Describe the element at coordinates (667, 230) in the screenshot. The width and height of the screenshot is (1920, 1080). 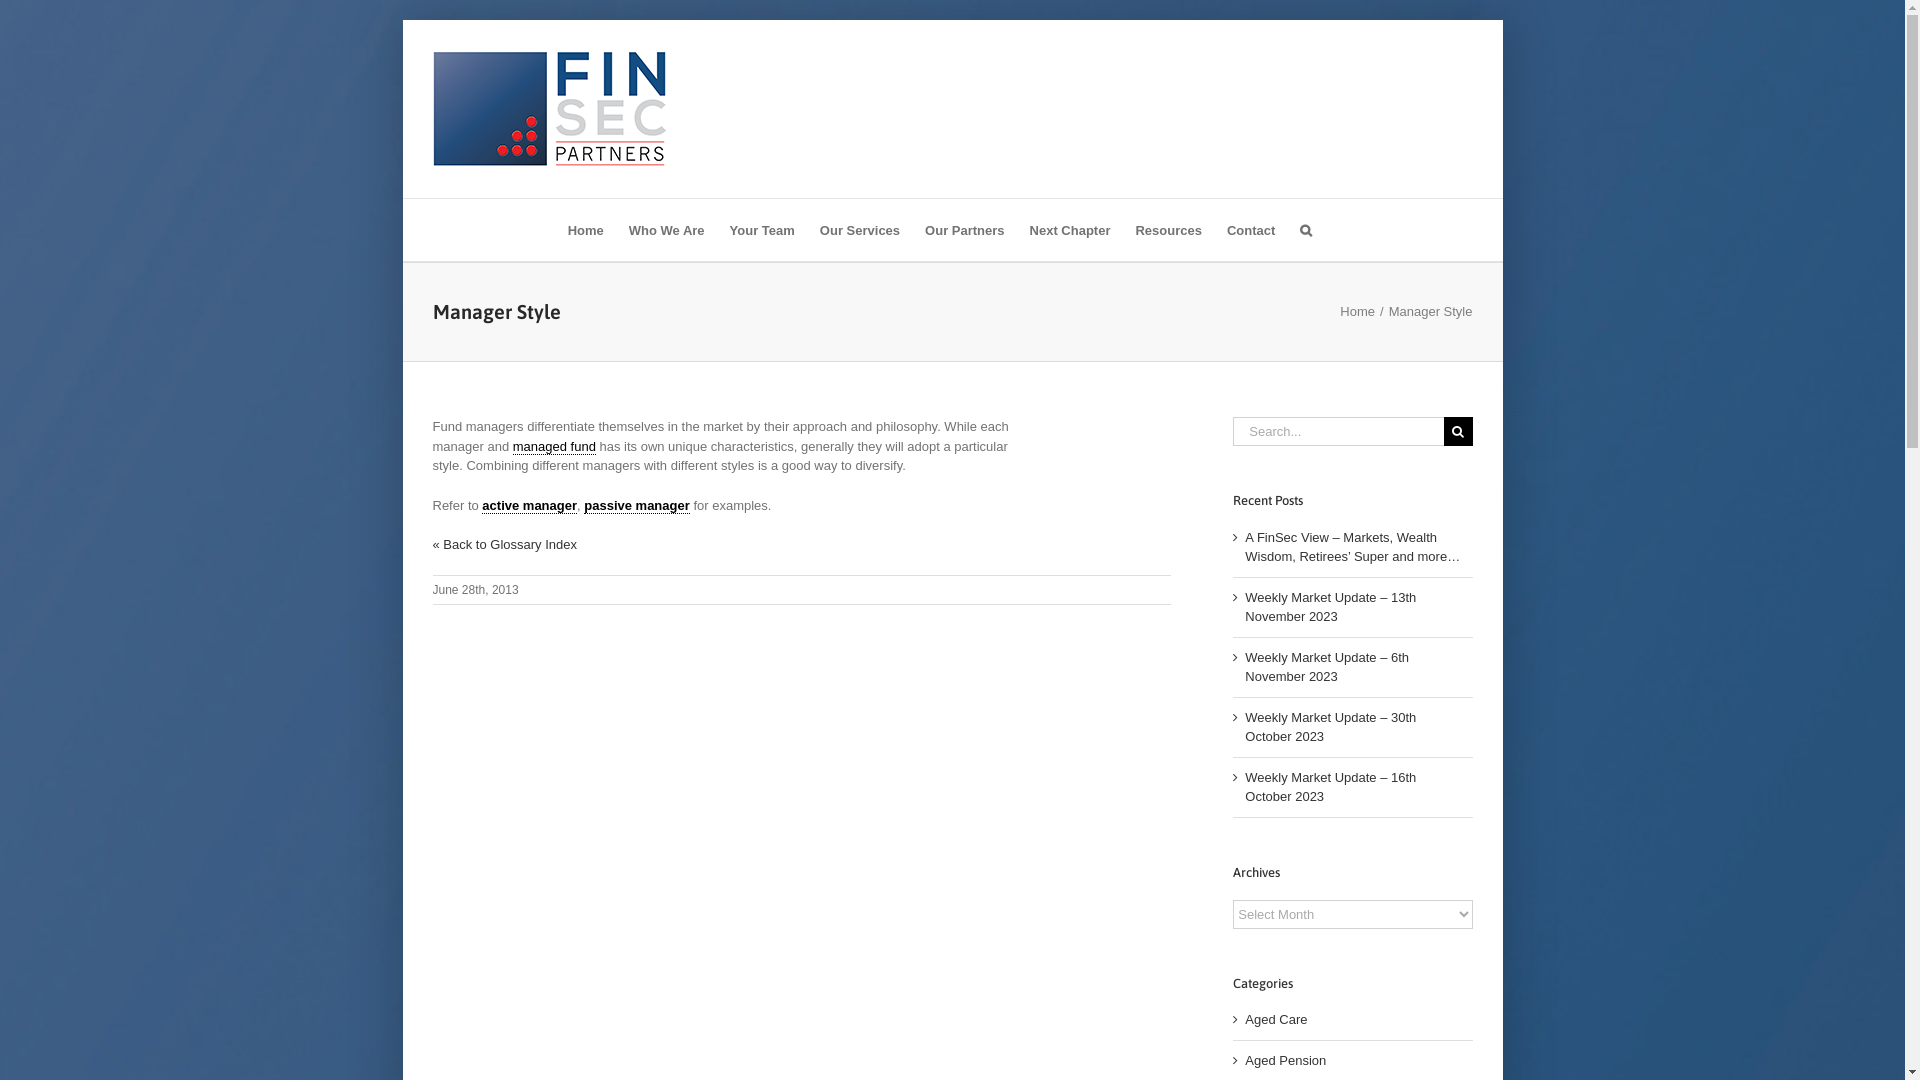
I see `Who We Are` at that location.